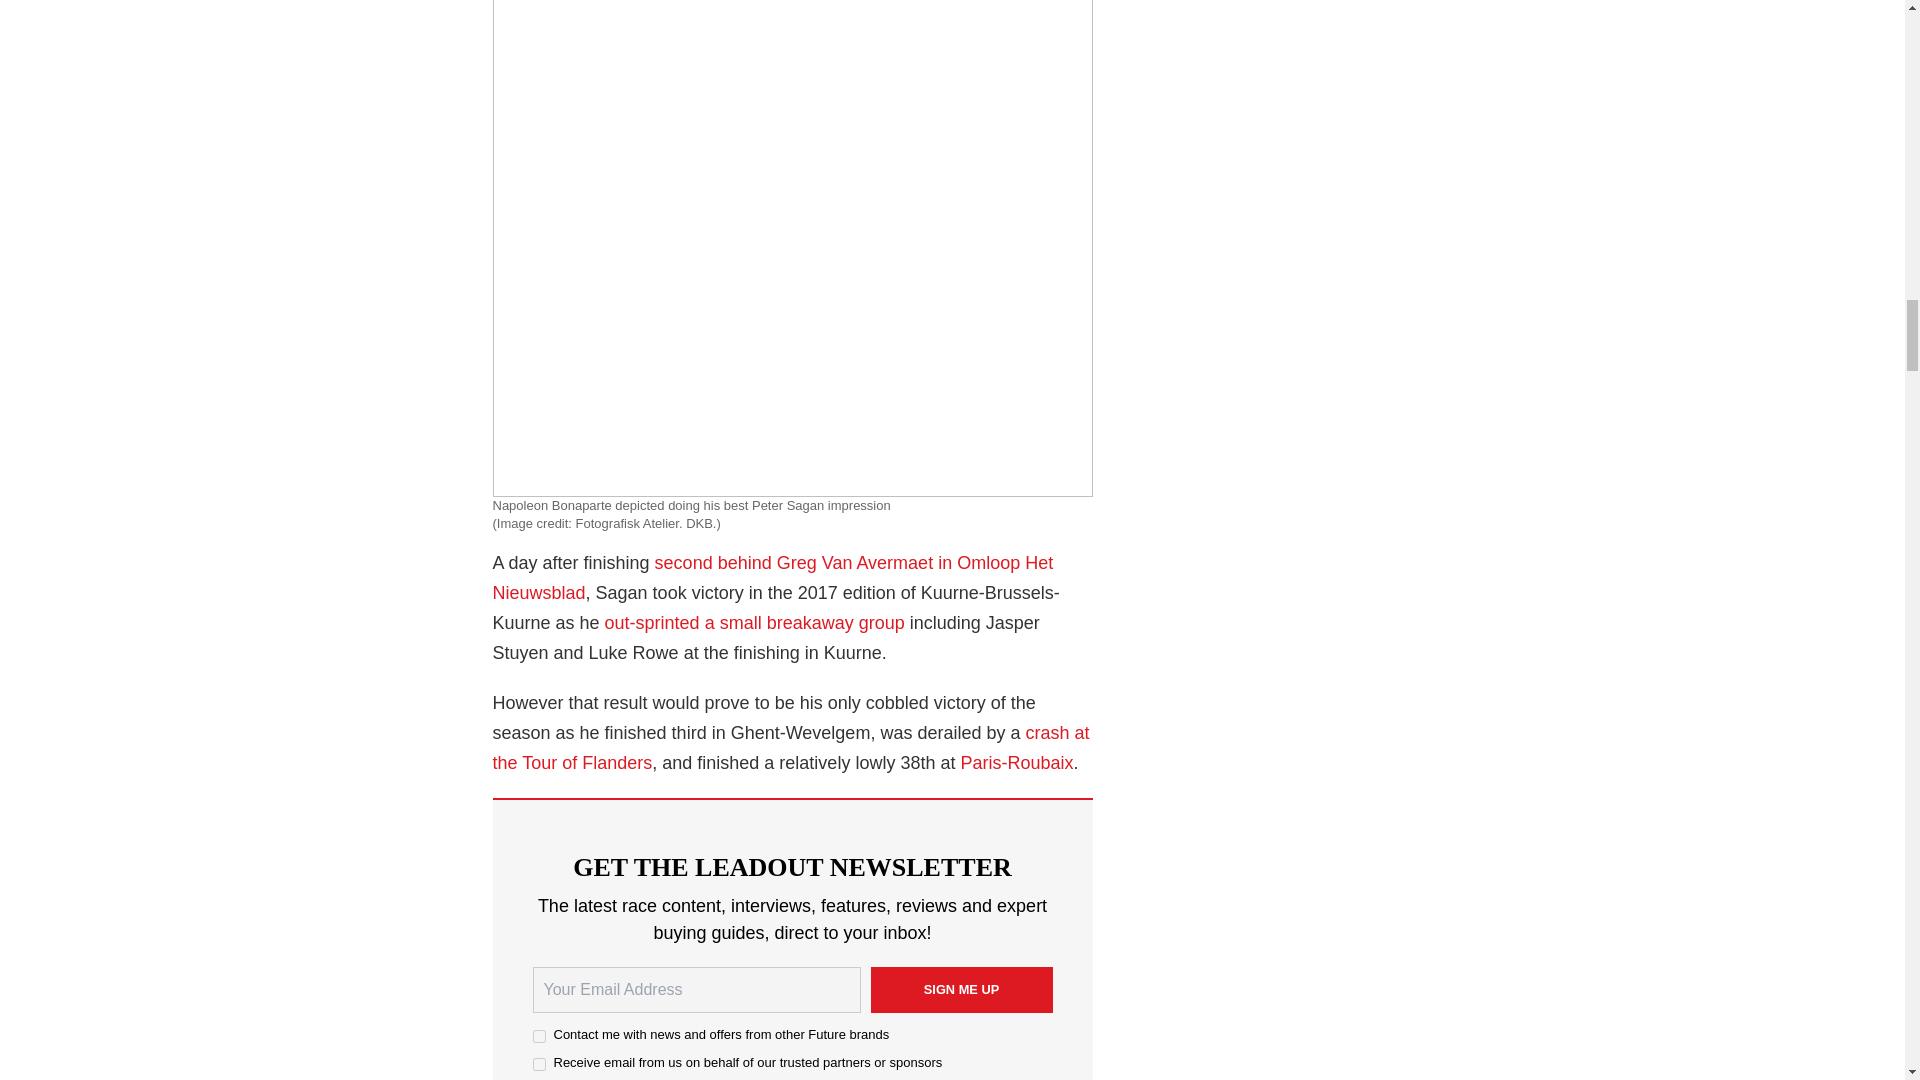 The image size is (1920, 1080). I want to click on Sign me up, so click(960, 990).